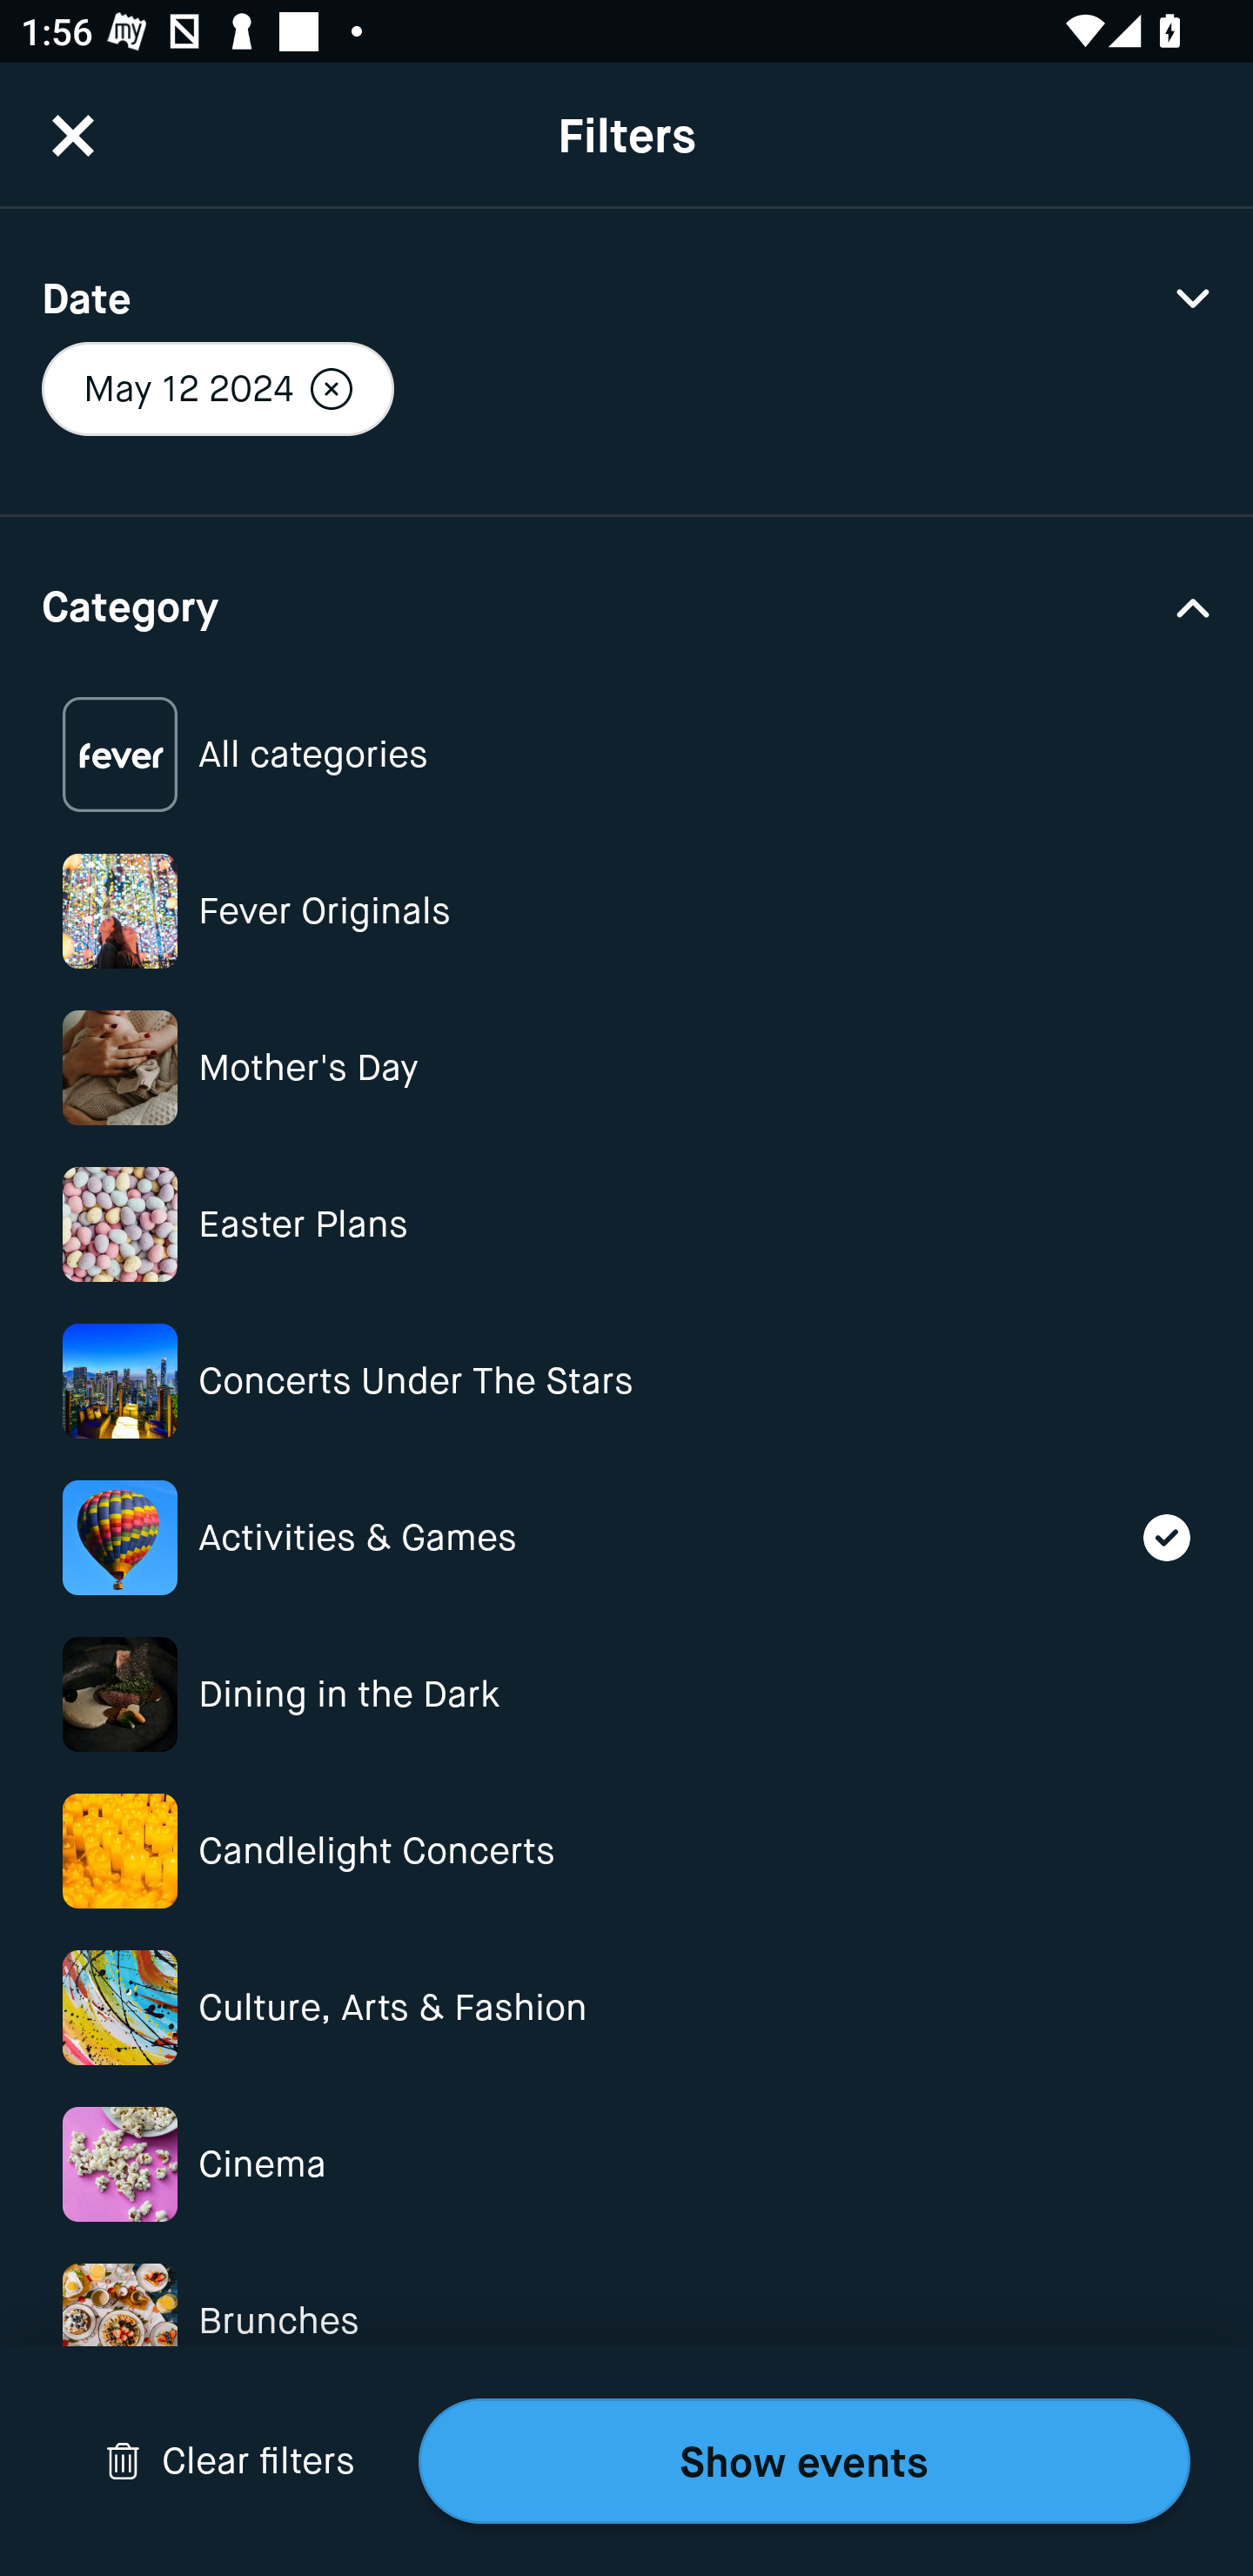  What do you see at coordinates (626, 910) in the screenshot?
I see `Category Image Fever Originals` at bounding box center [626, 910].